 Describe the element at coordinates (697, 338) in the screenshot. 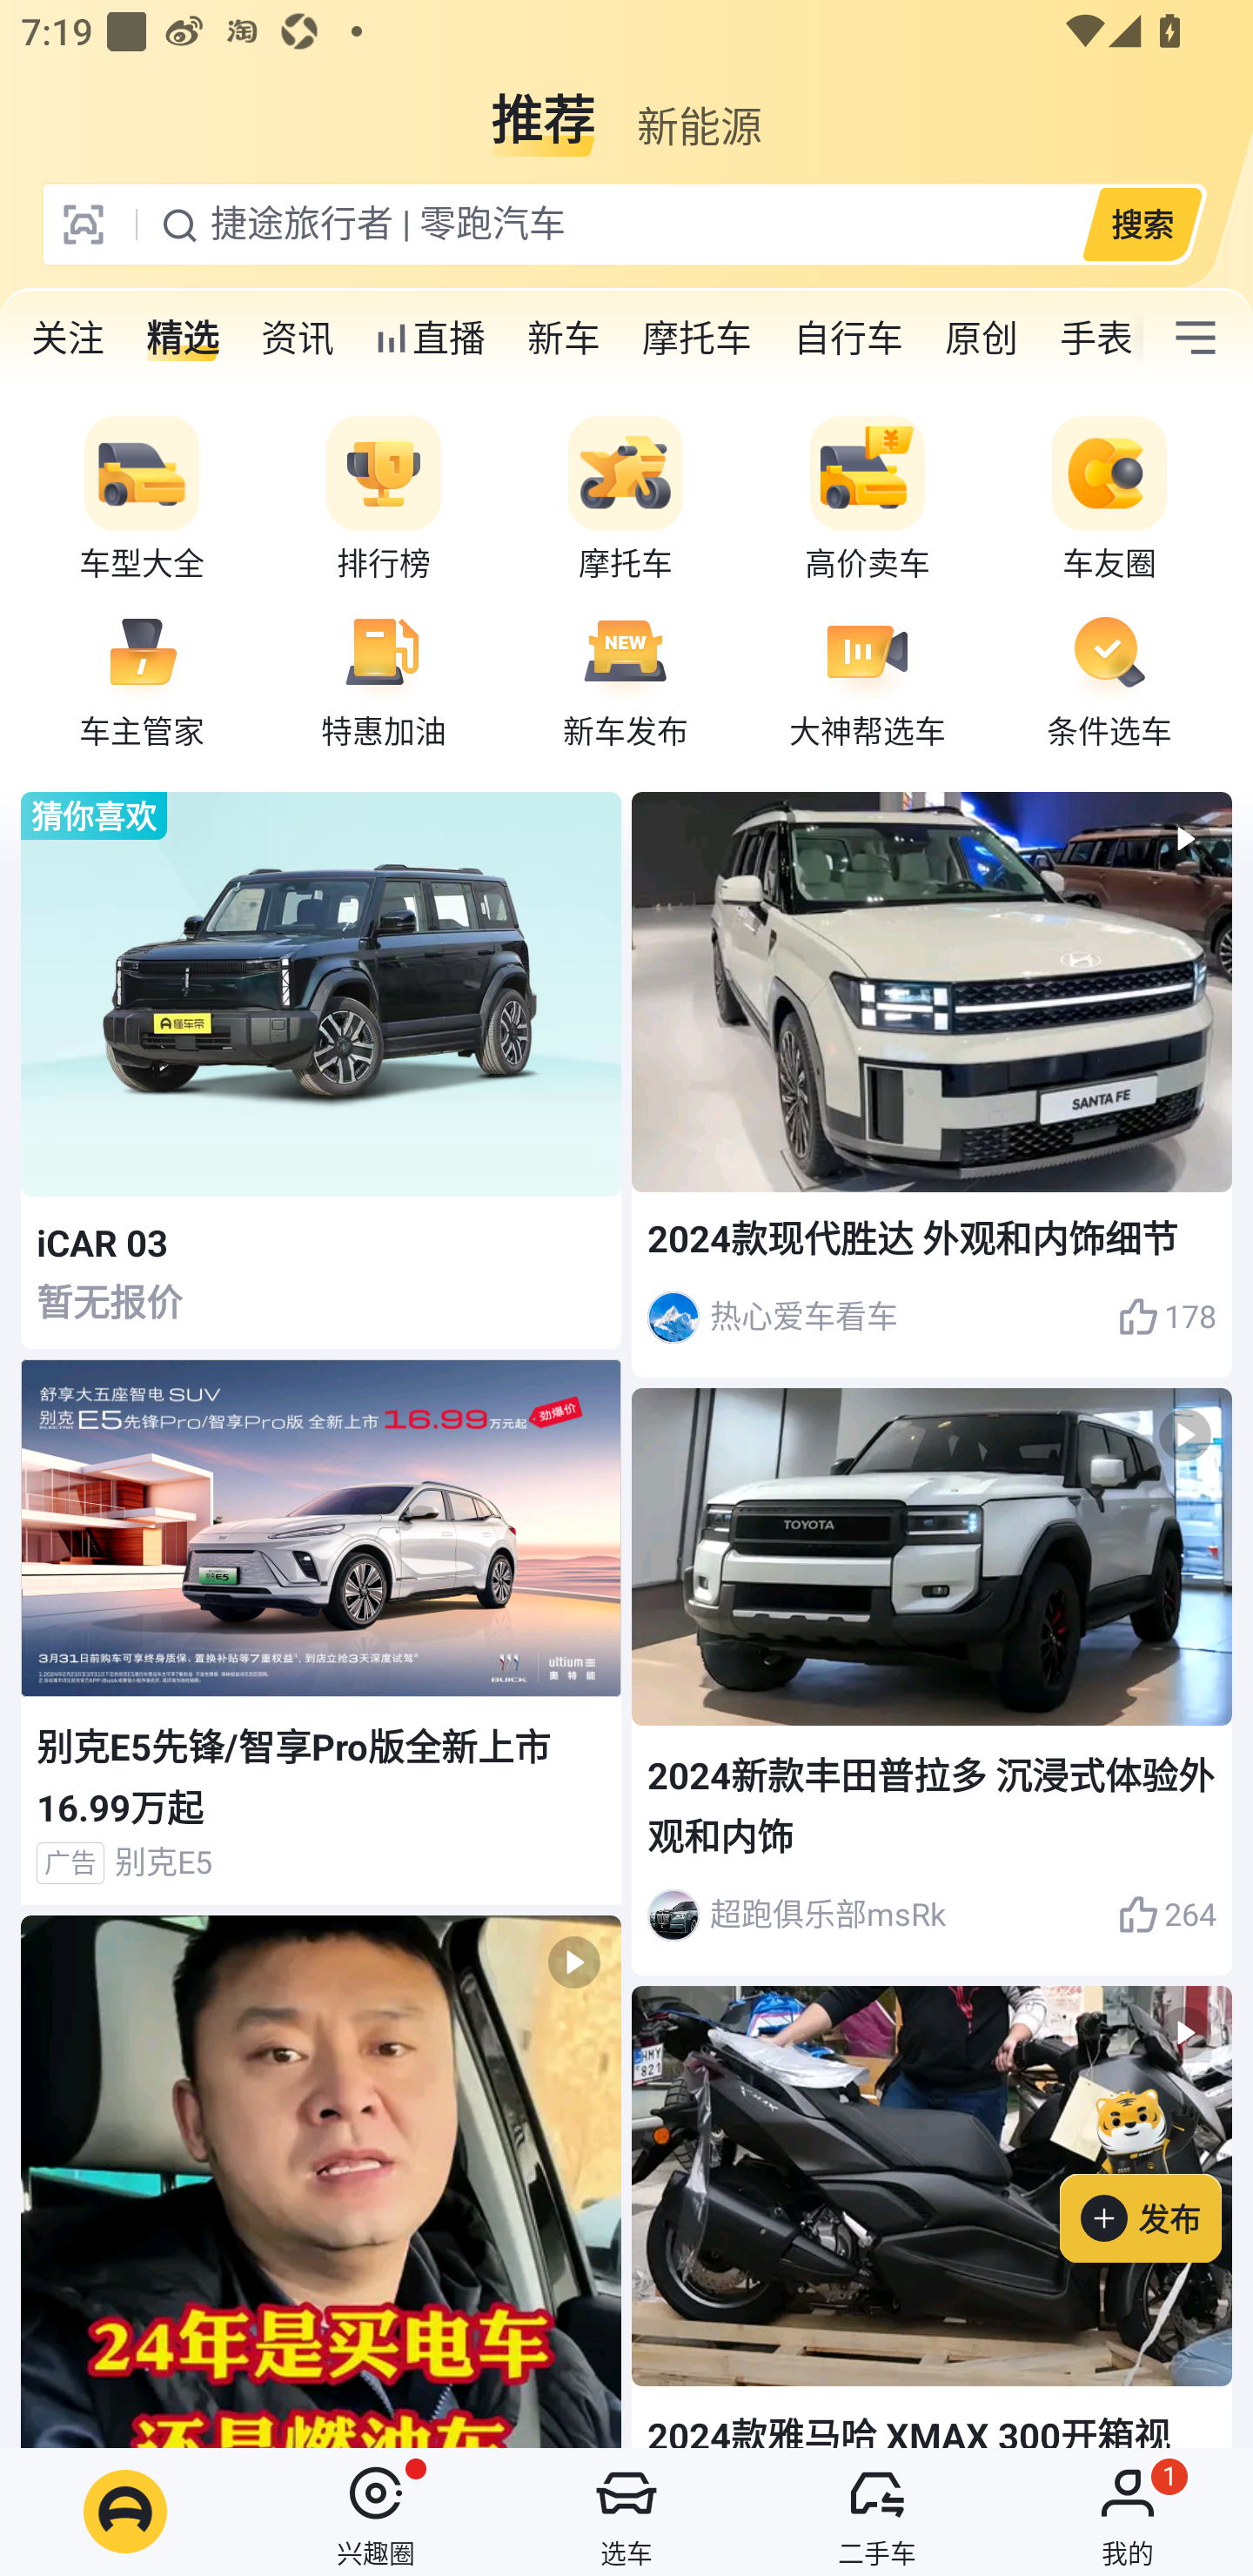

I see `摩托车` at that location.